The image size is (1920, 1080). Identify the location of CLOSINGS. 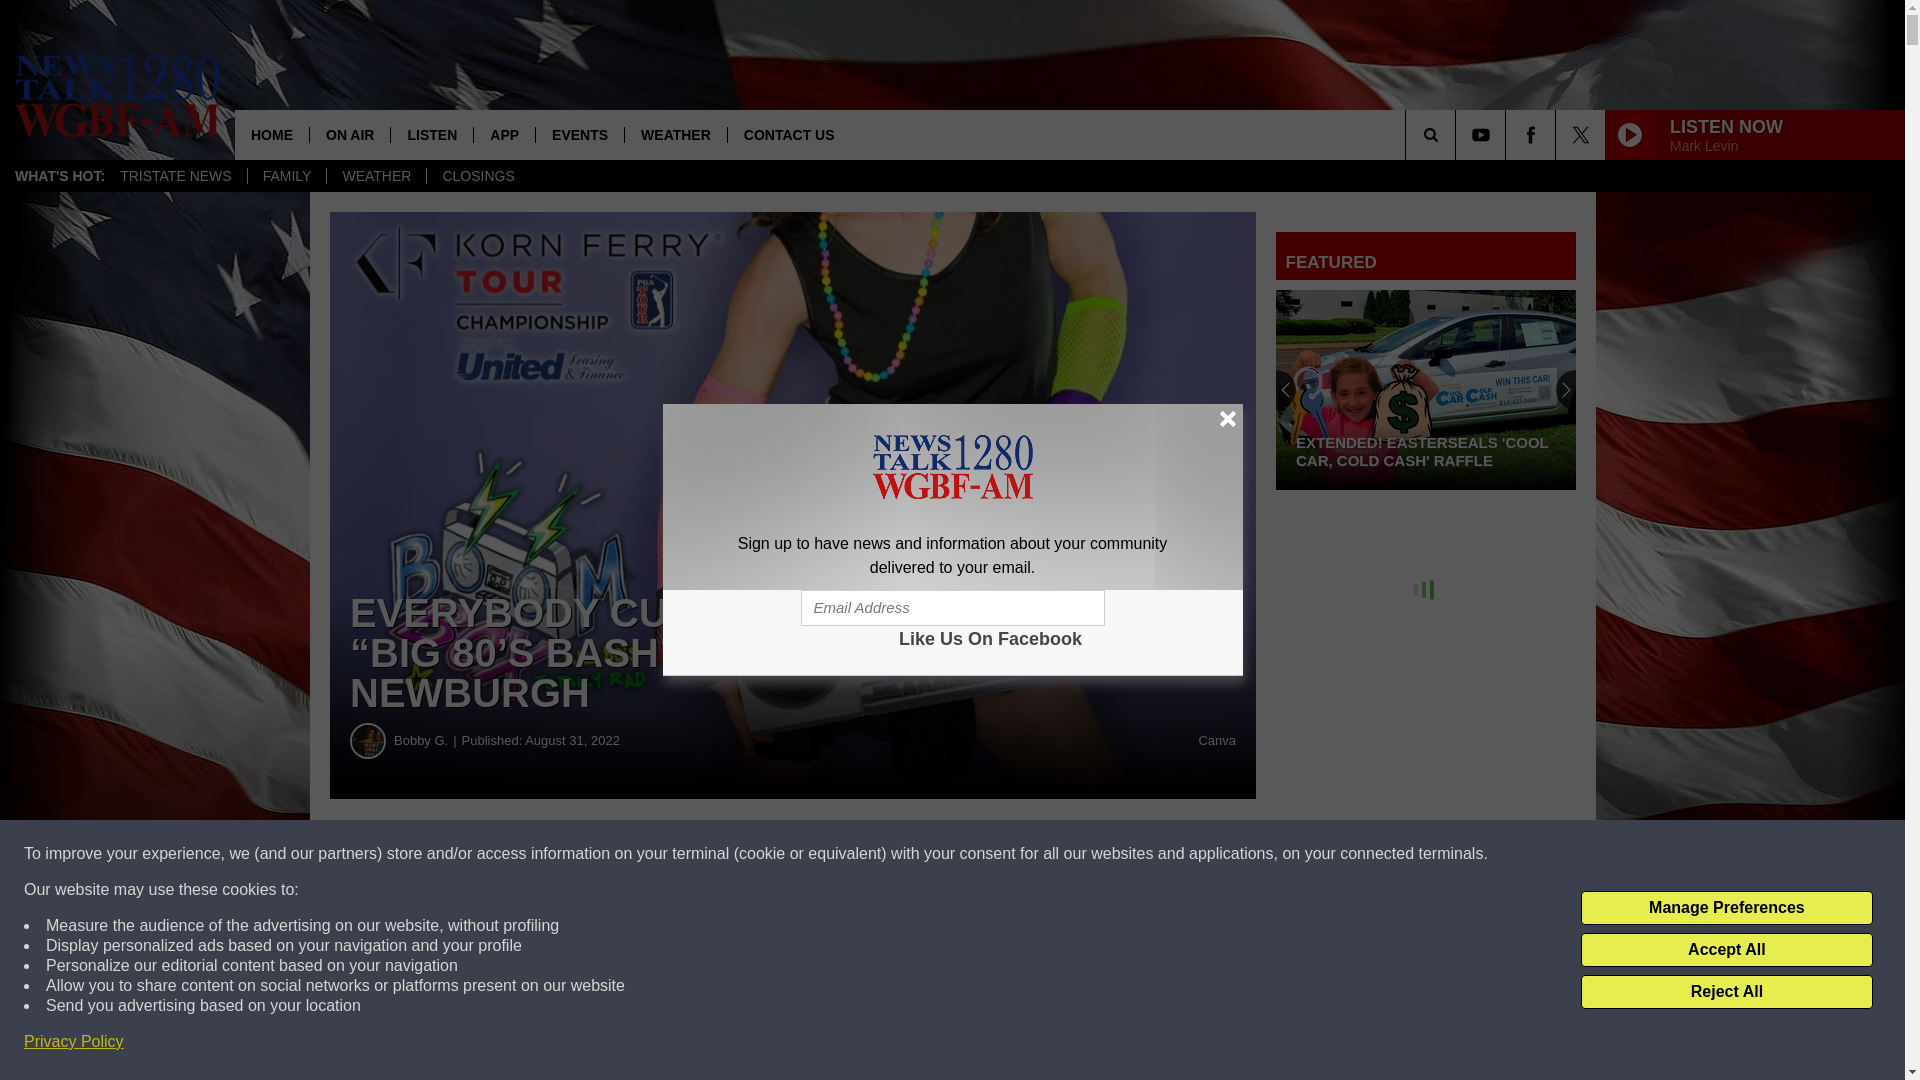
(478, 176).